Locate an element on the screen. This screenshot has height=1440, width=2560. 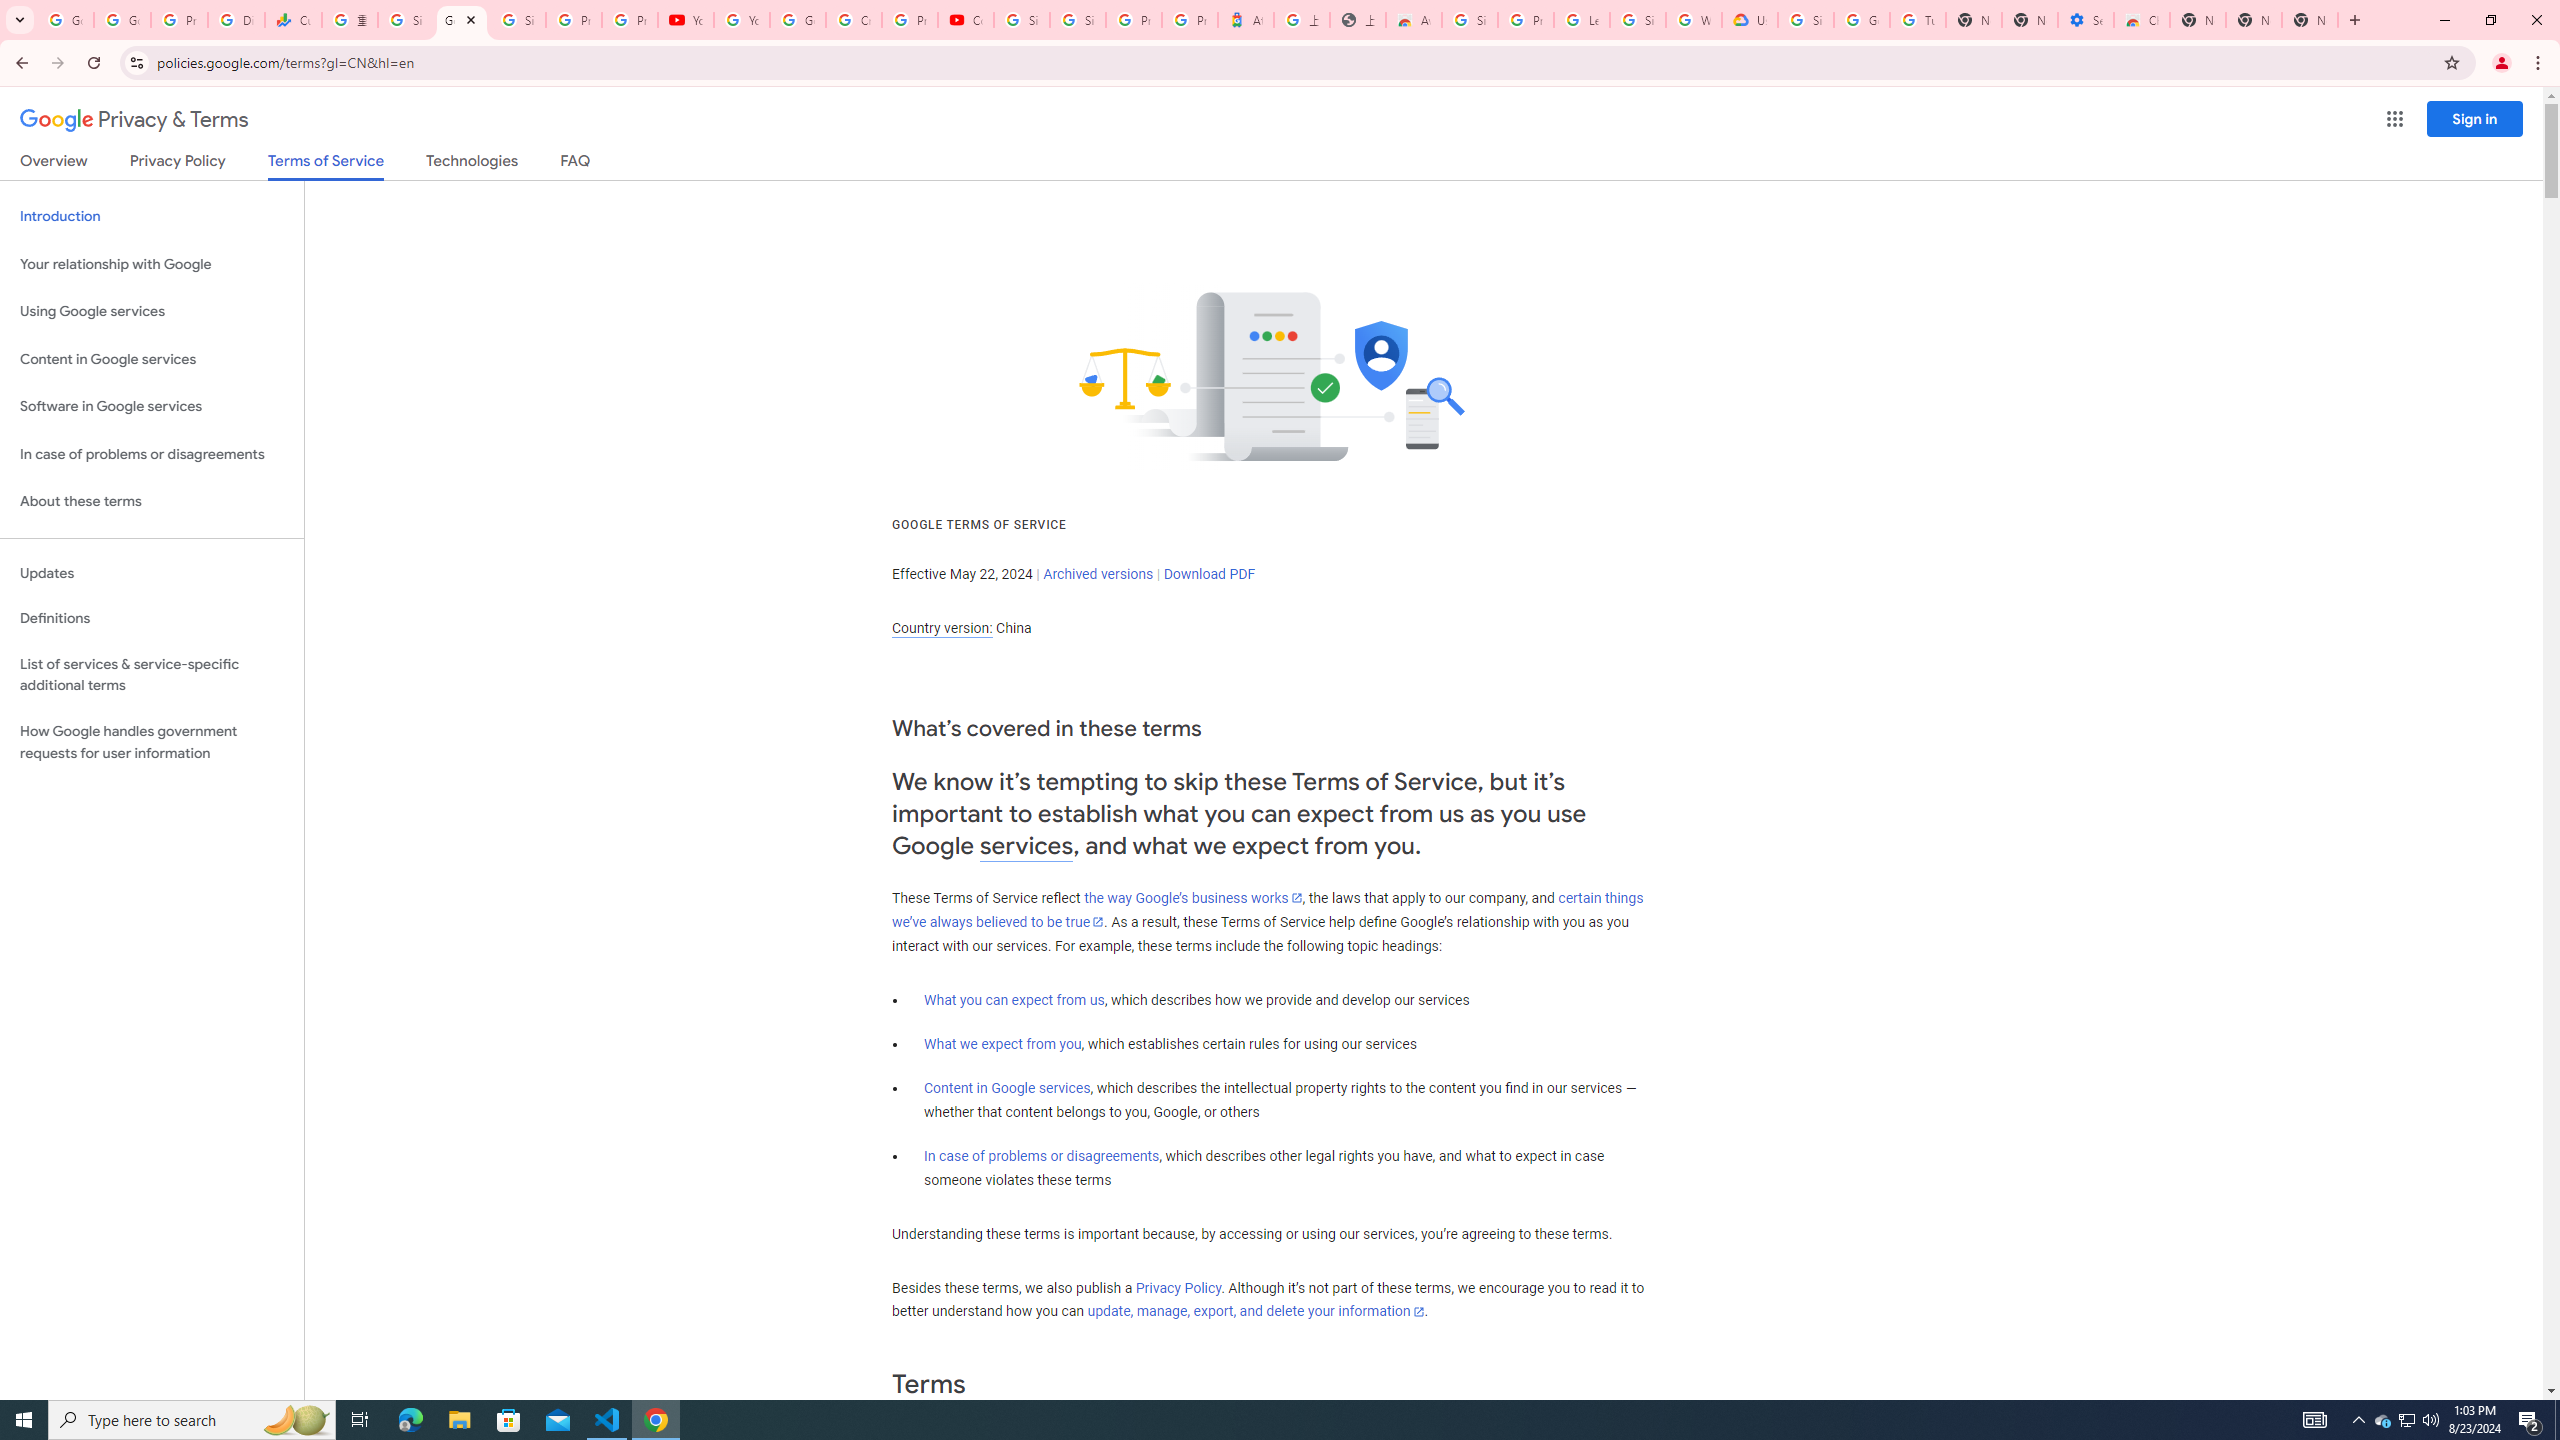
Chrome Web Store - Accessibility extensions is located at coordinates (2141, 20).